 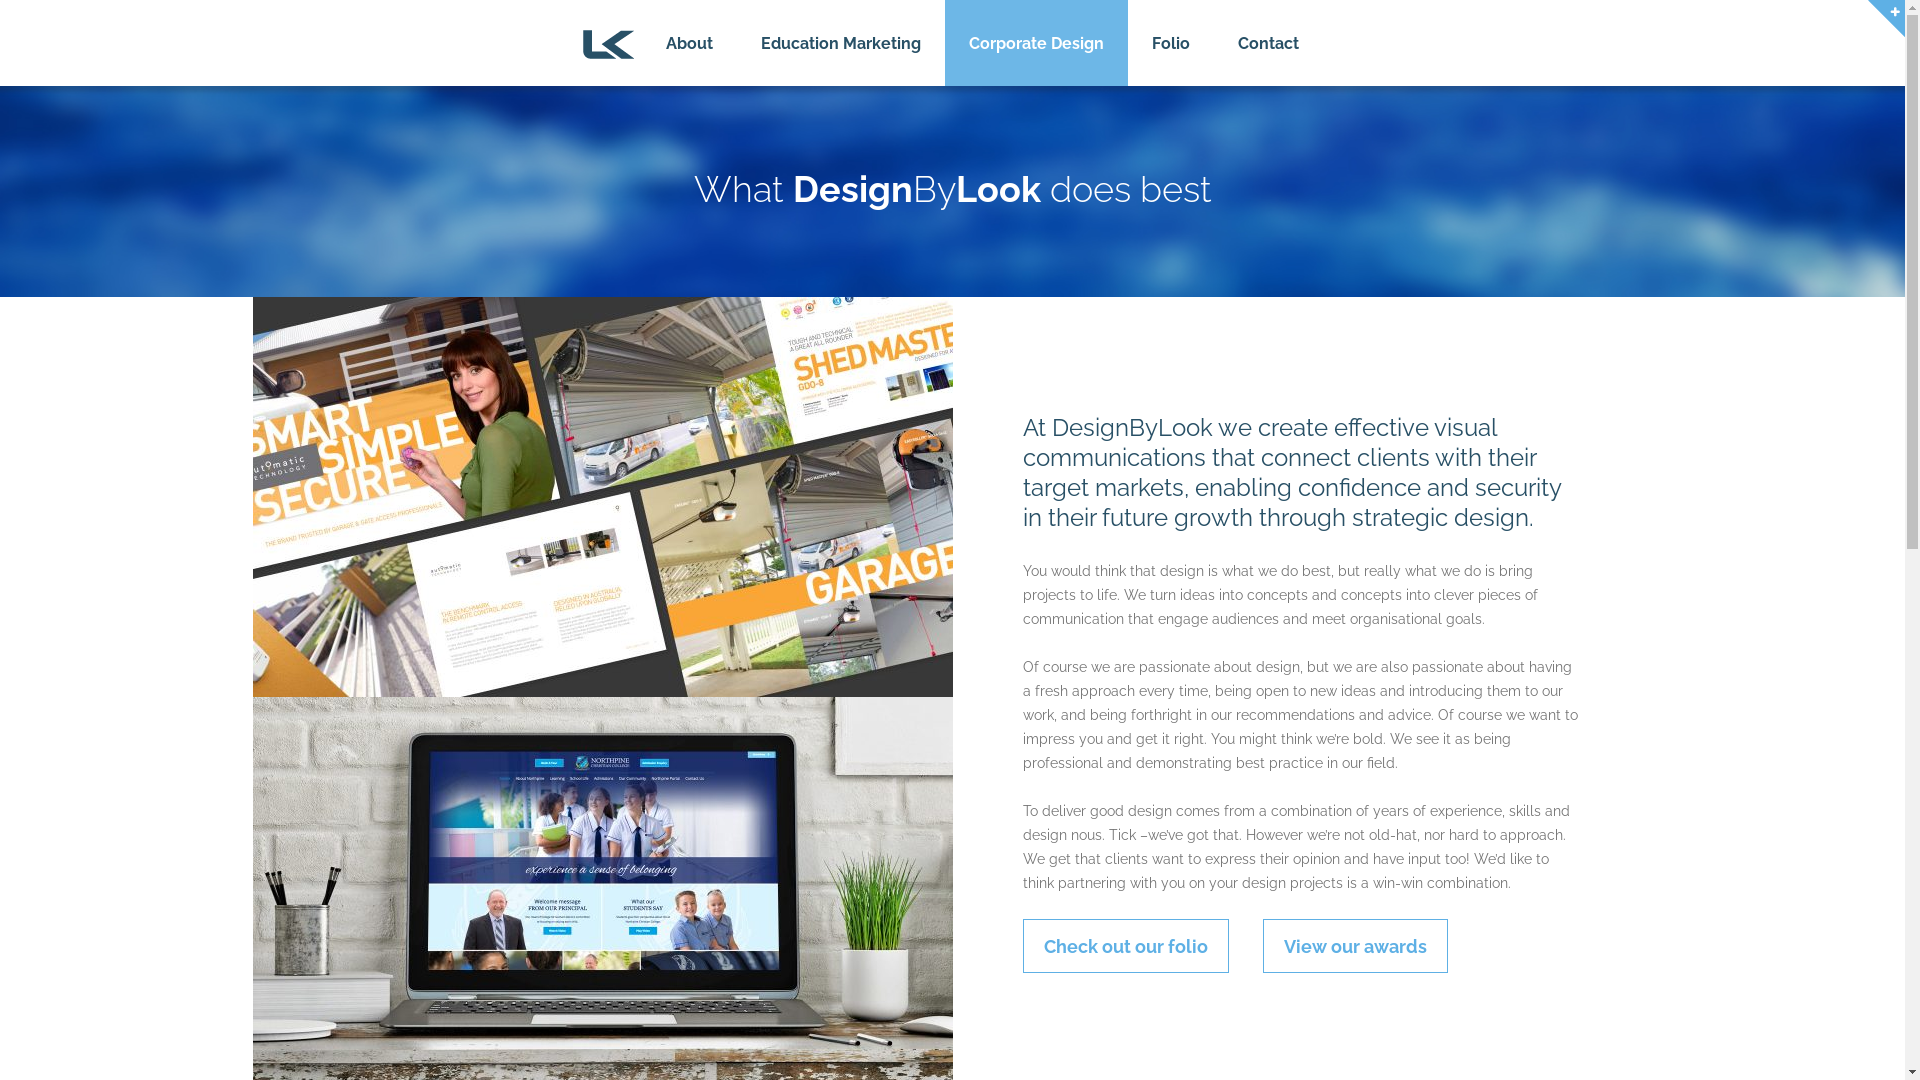 I want to click on Check out our folio, so click(x=1125, y=946).